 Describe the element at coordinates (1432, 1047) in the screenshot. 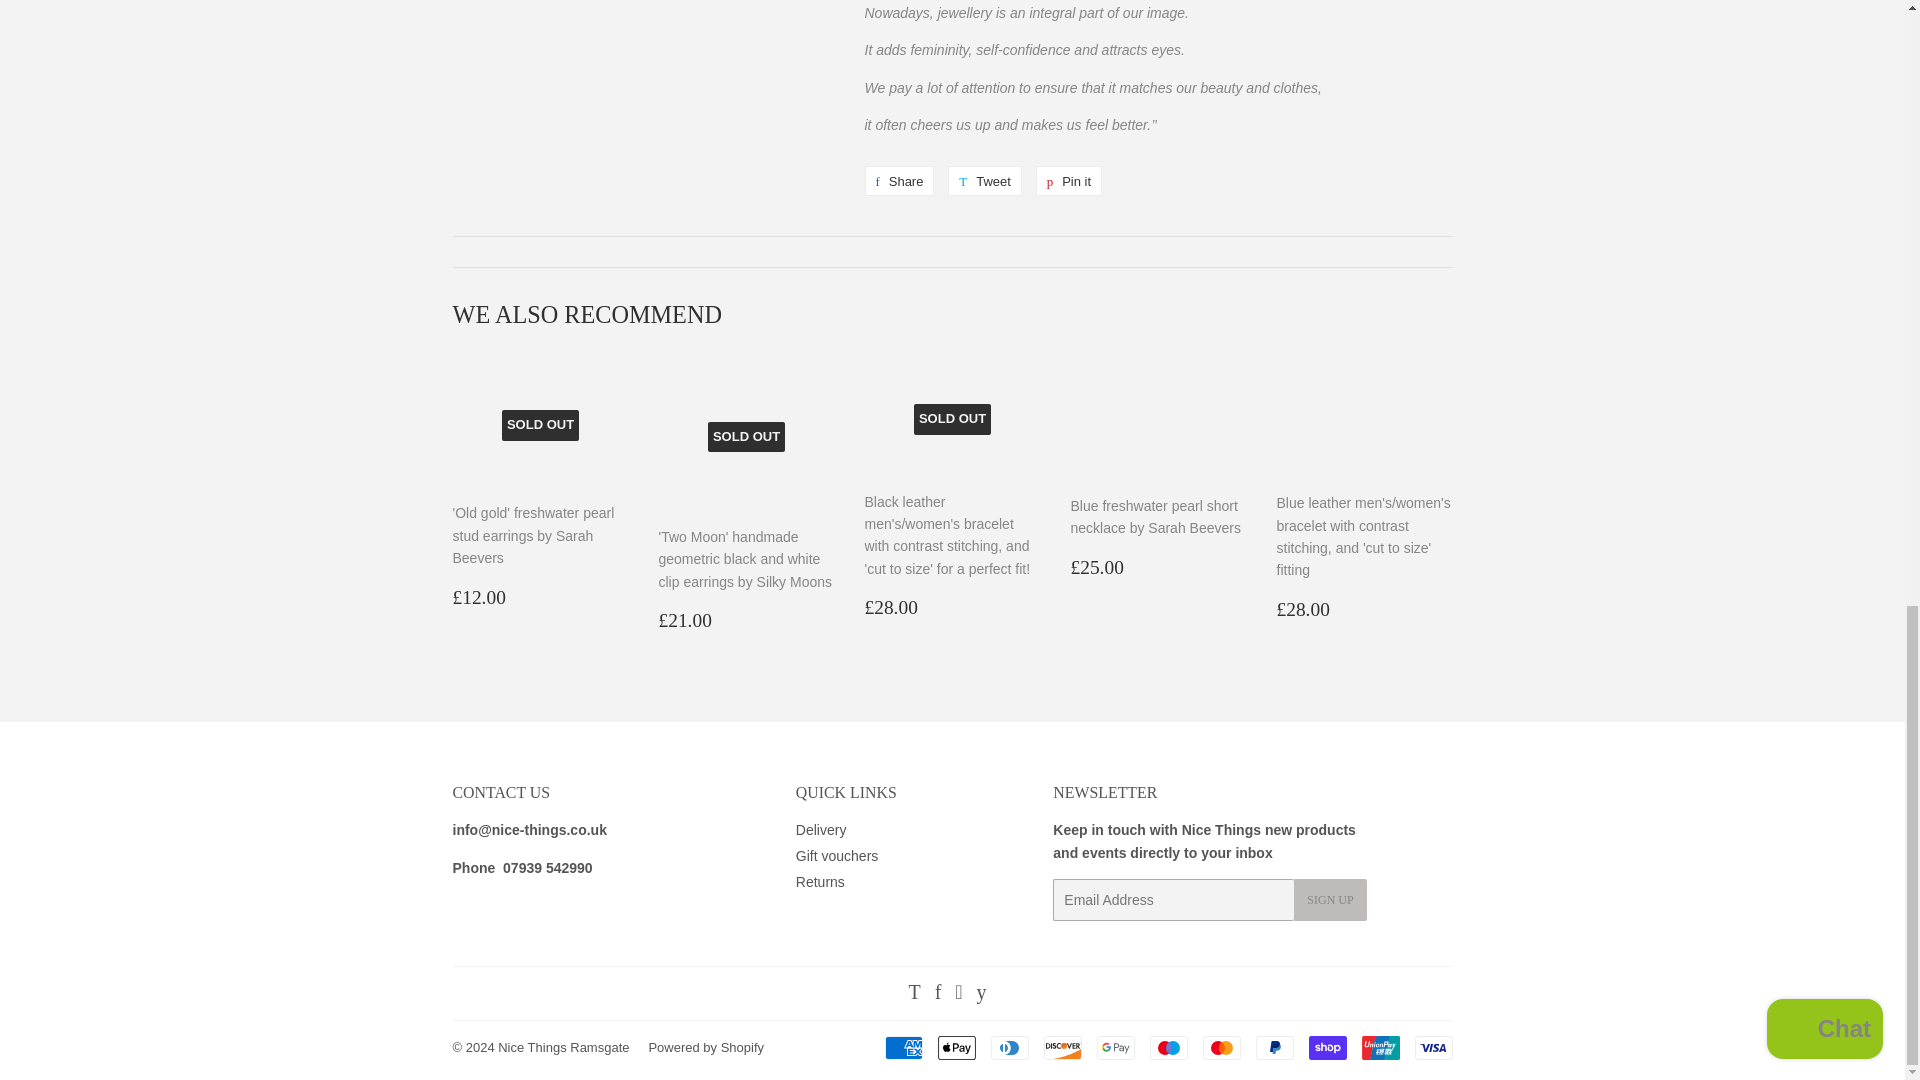

I see `Visa` at that location.